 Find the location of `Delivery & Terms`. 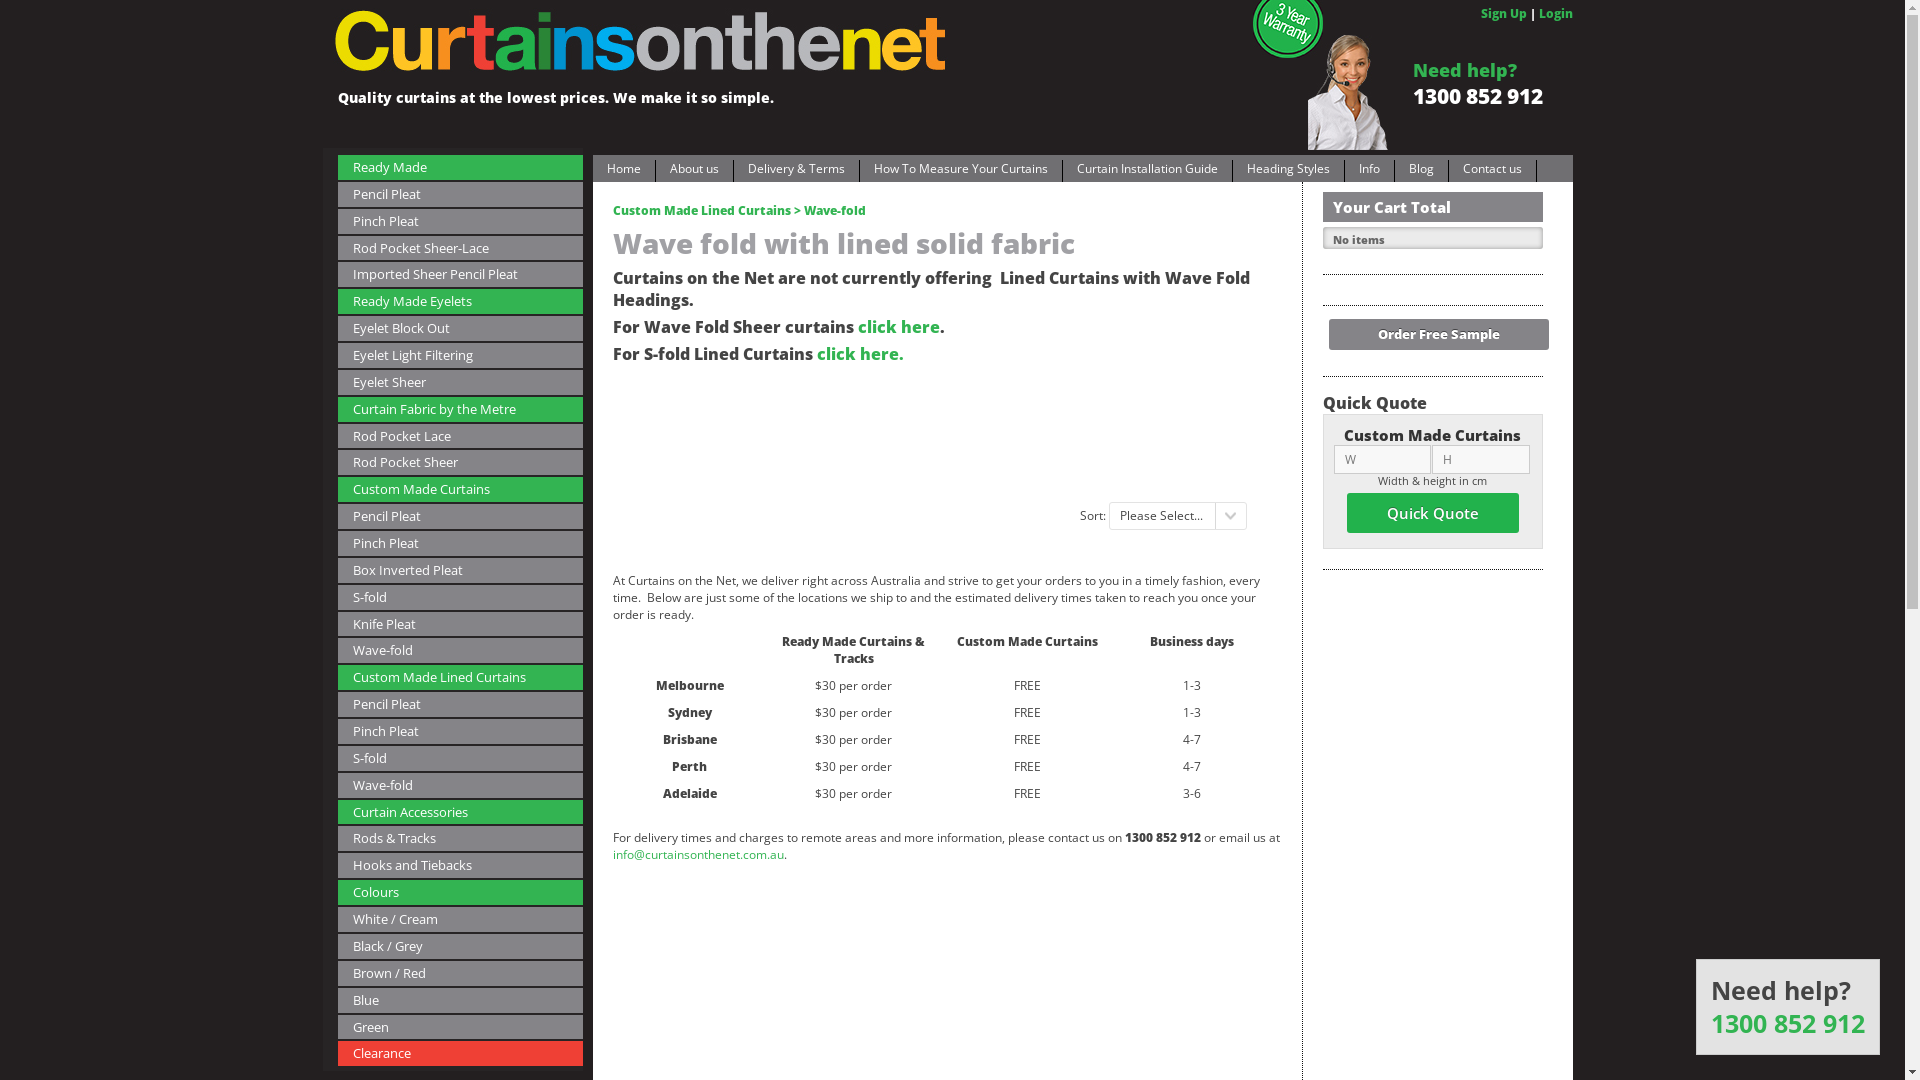

Delivery & Terms is located at coordinates (796, 171).